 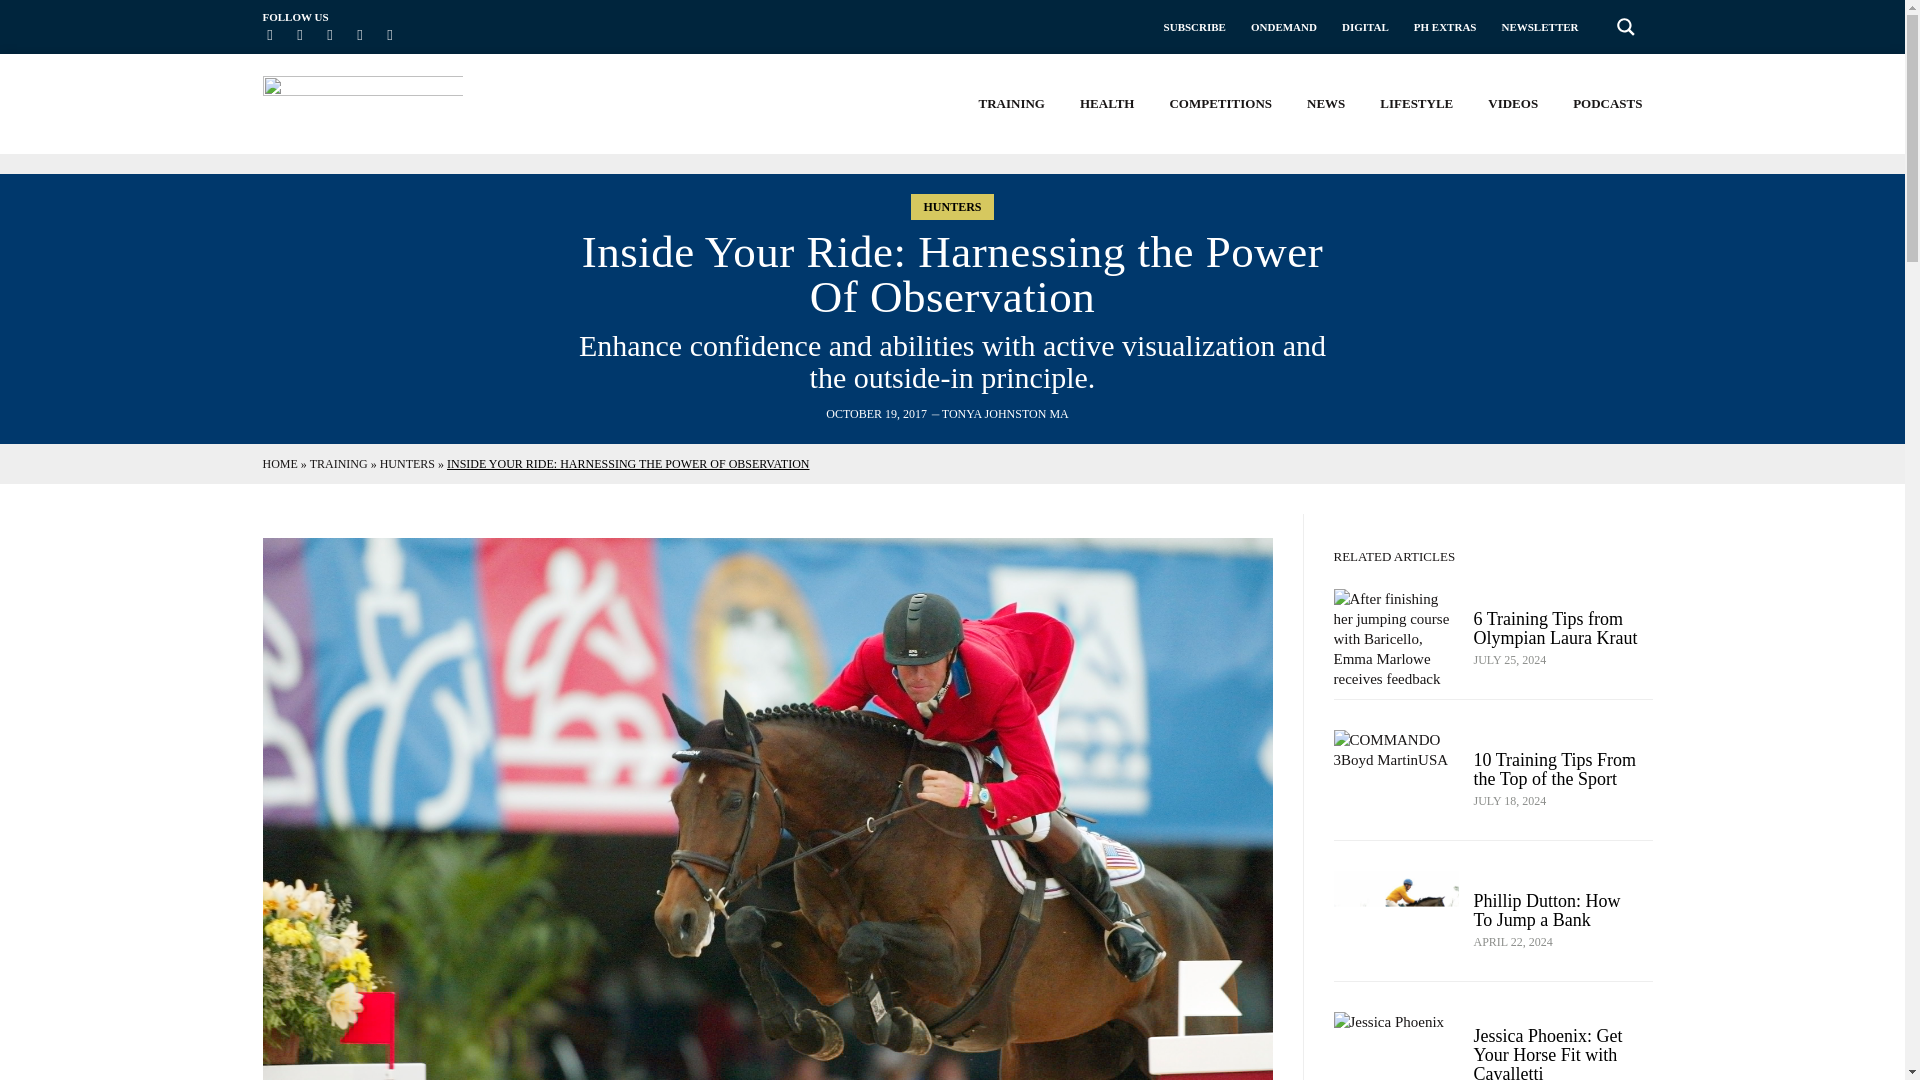 What do you see at coordinates (1548, 1053) in the screenshot?
I see `Jessica Phoenix: Get Your Horse Fit with Cavalletti` at bounding box center [1548, 1053].